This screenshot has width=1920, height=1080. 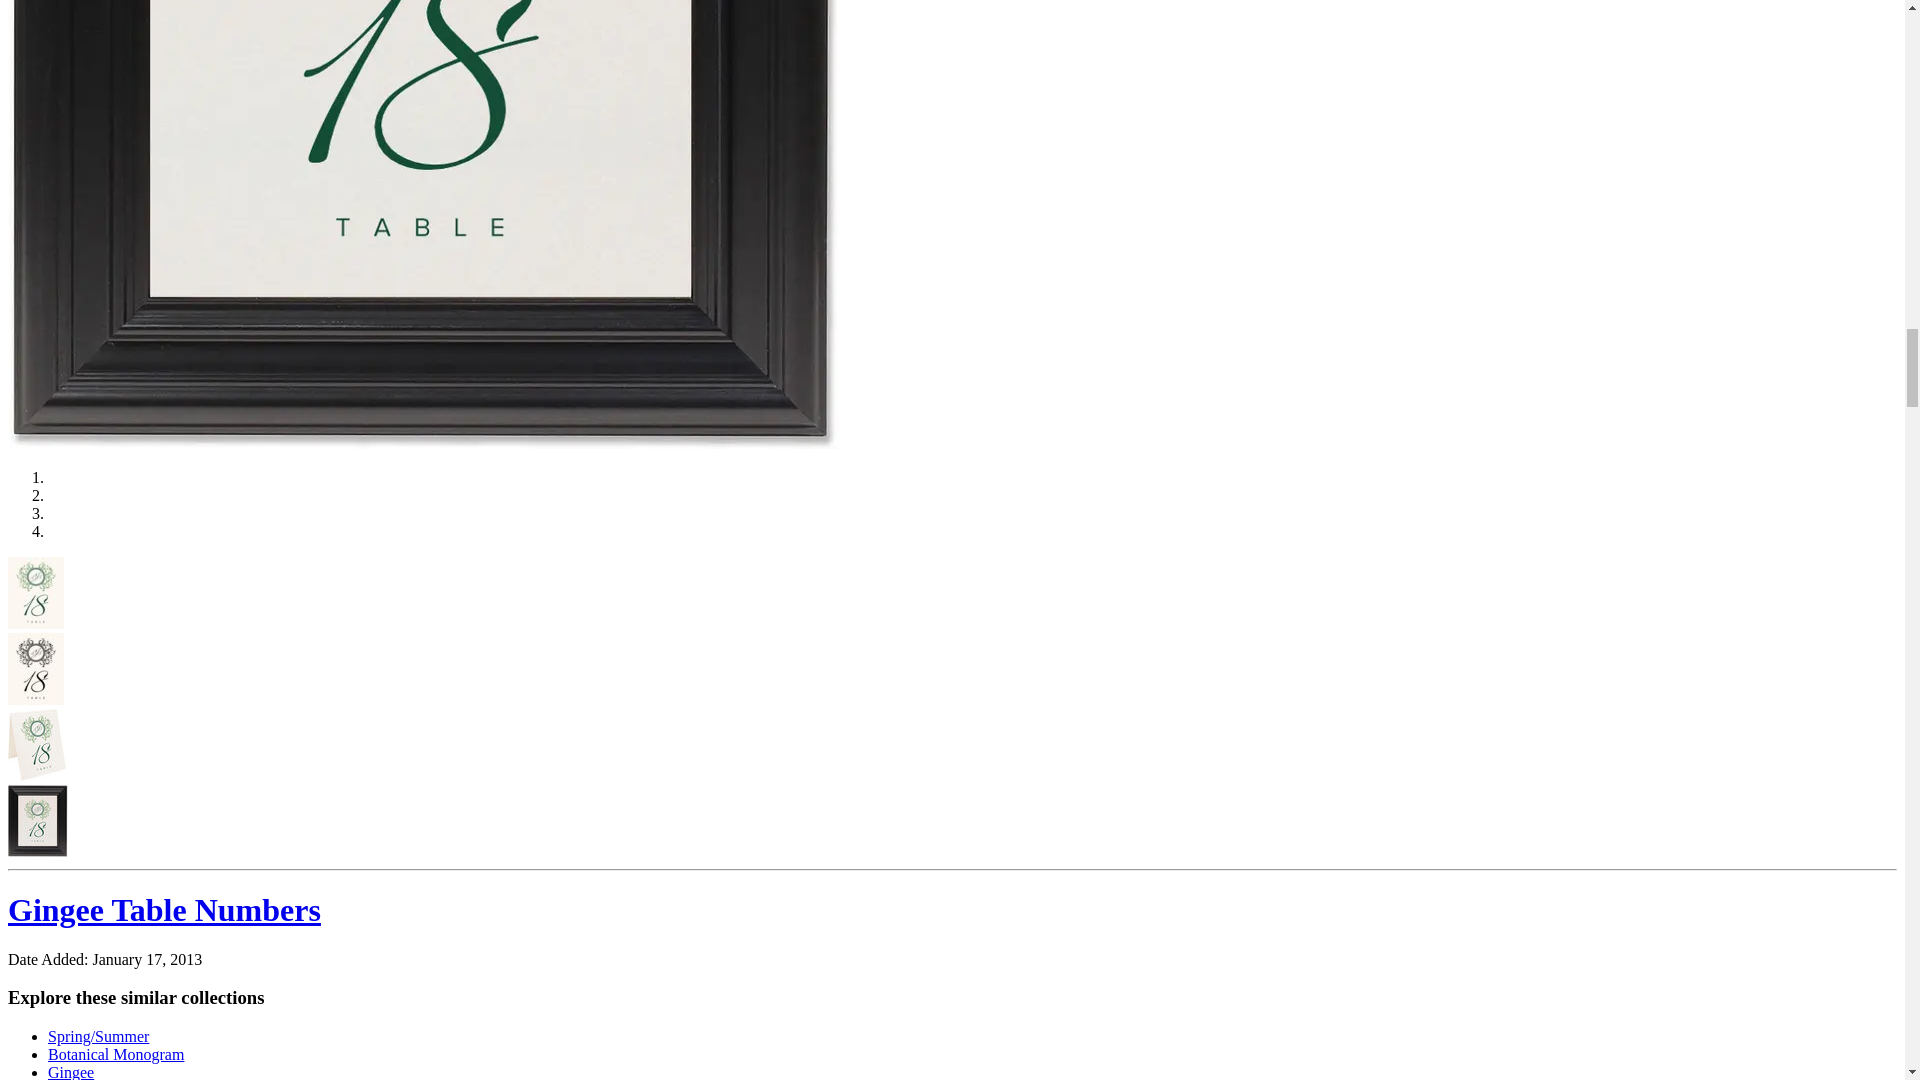 What do you see at coordinates (37, 821) in the screenshot?
I see `Framed Photograph of Gingee Table Numbers` at bounding box center [37, 821].